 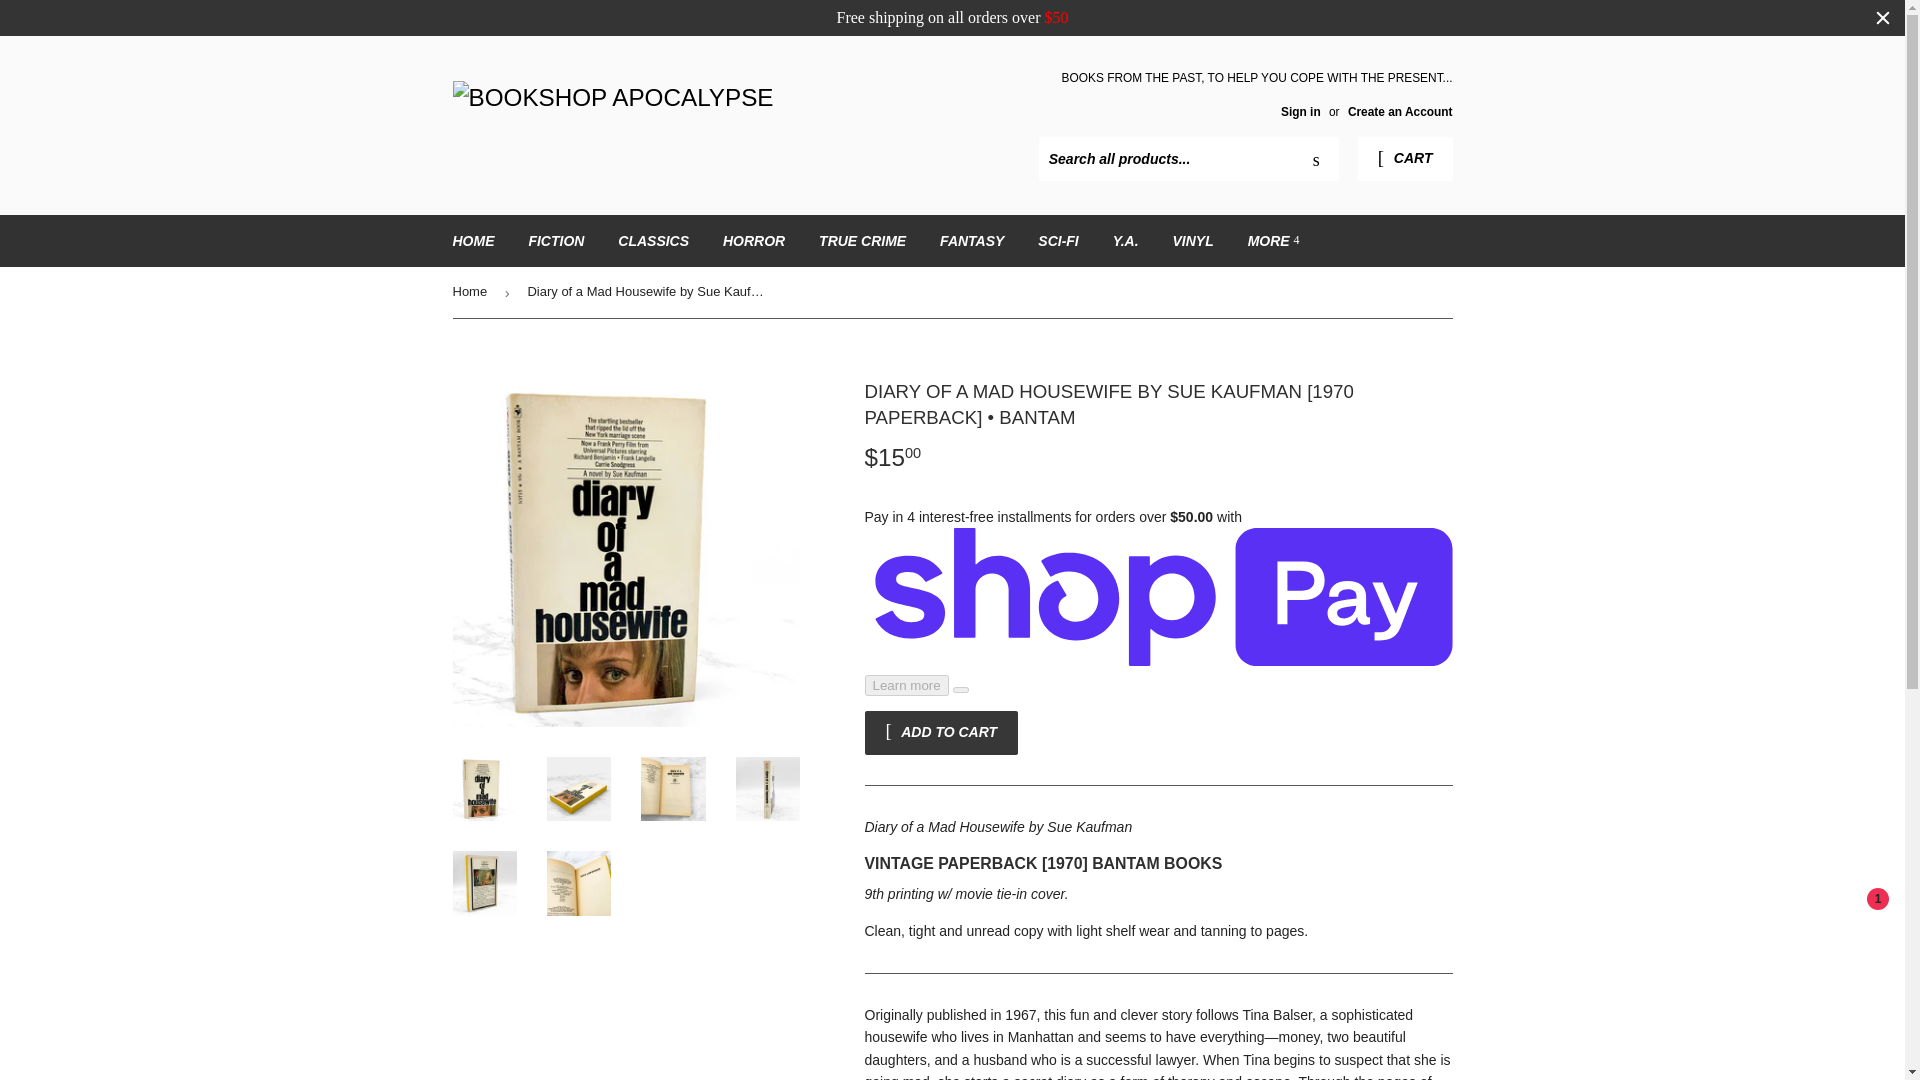 I want to click on Shopify online store chat, so click(x=1852, y=928).